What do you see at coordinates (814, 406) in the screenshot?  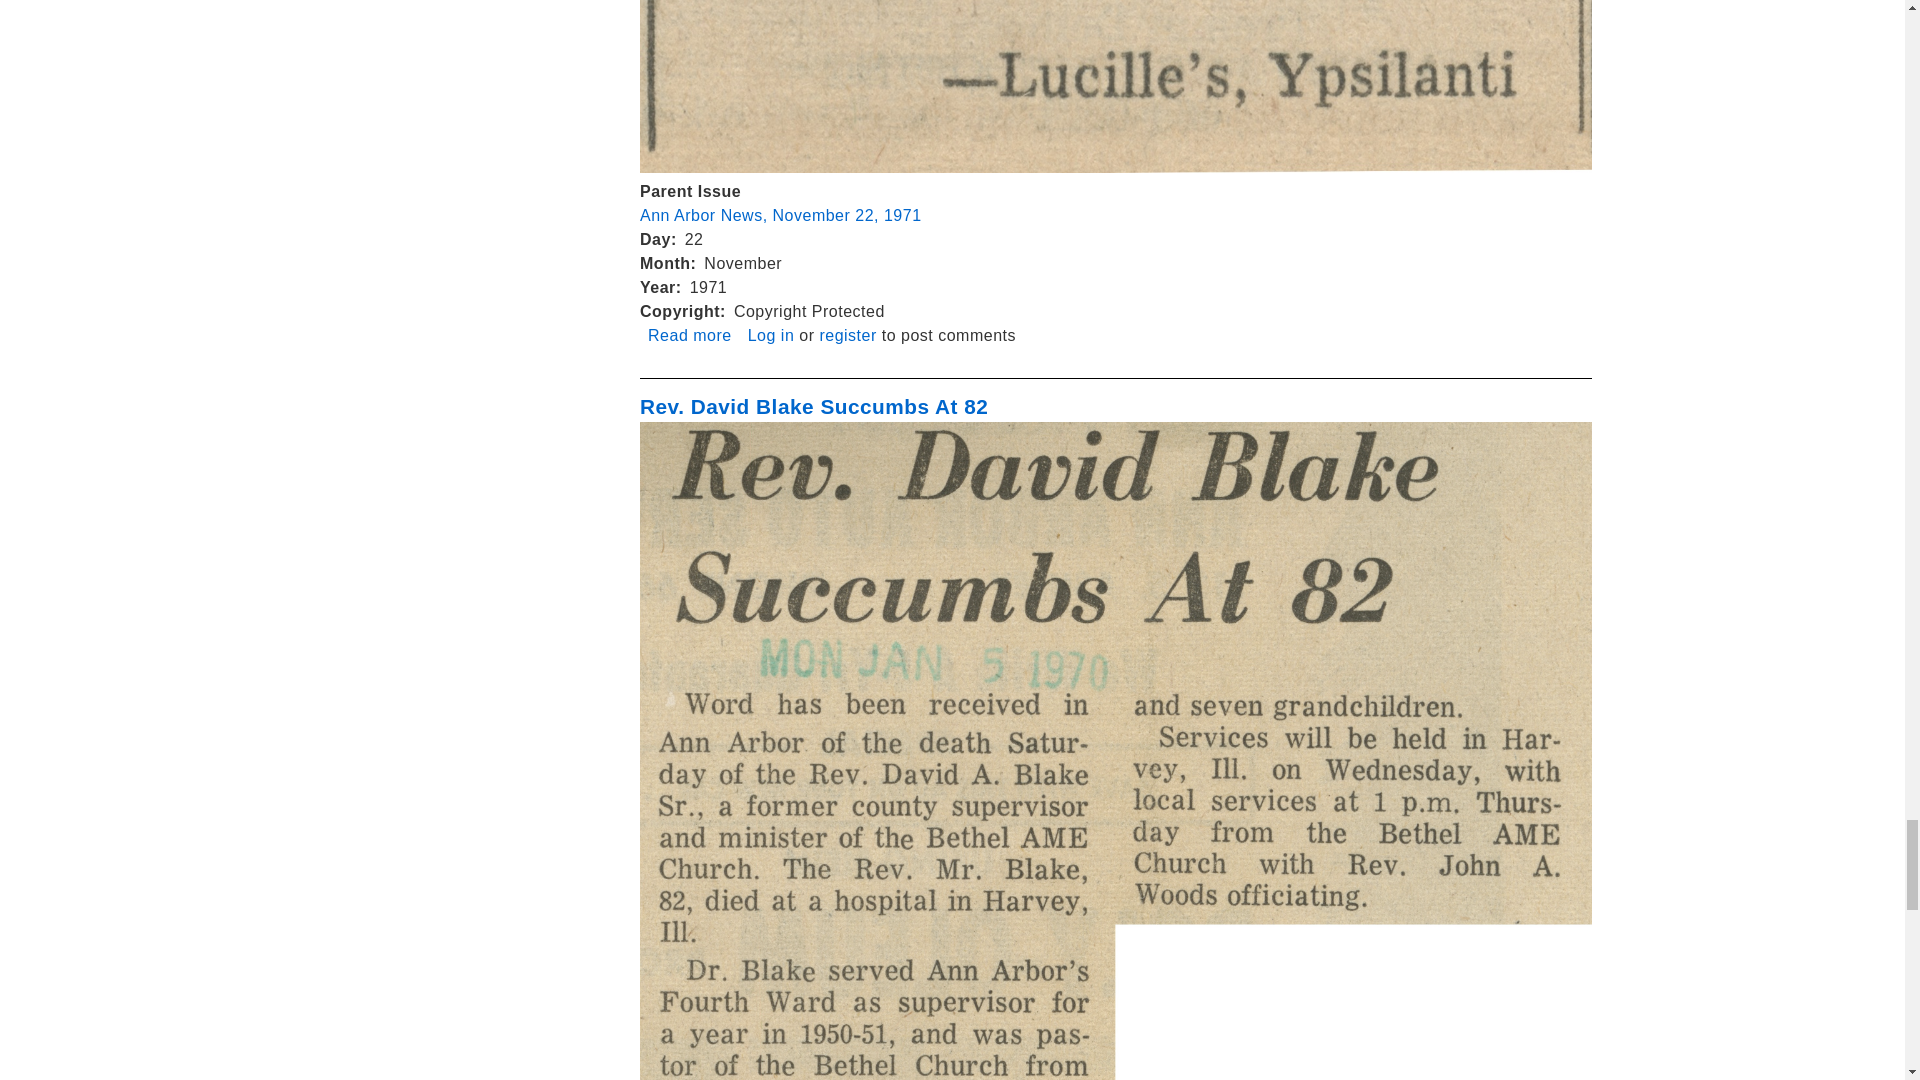 I see `register` at bounding box center [814, 406].